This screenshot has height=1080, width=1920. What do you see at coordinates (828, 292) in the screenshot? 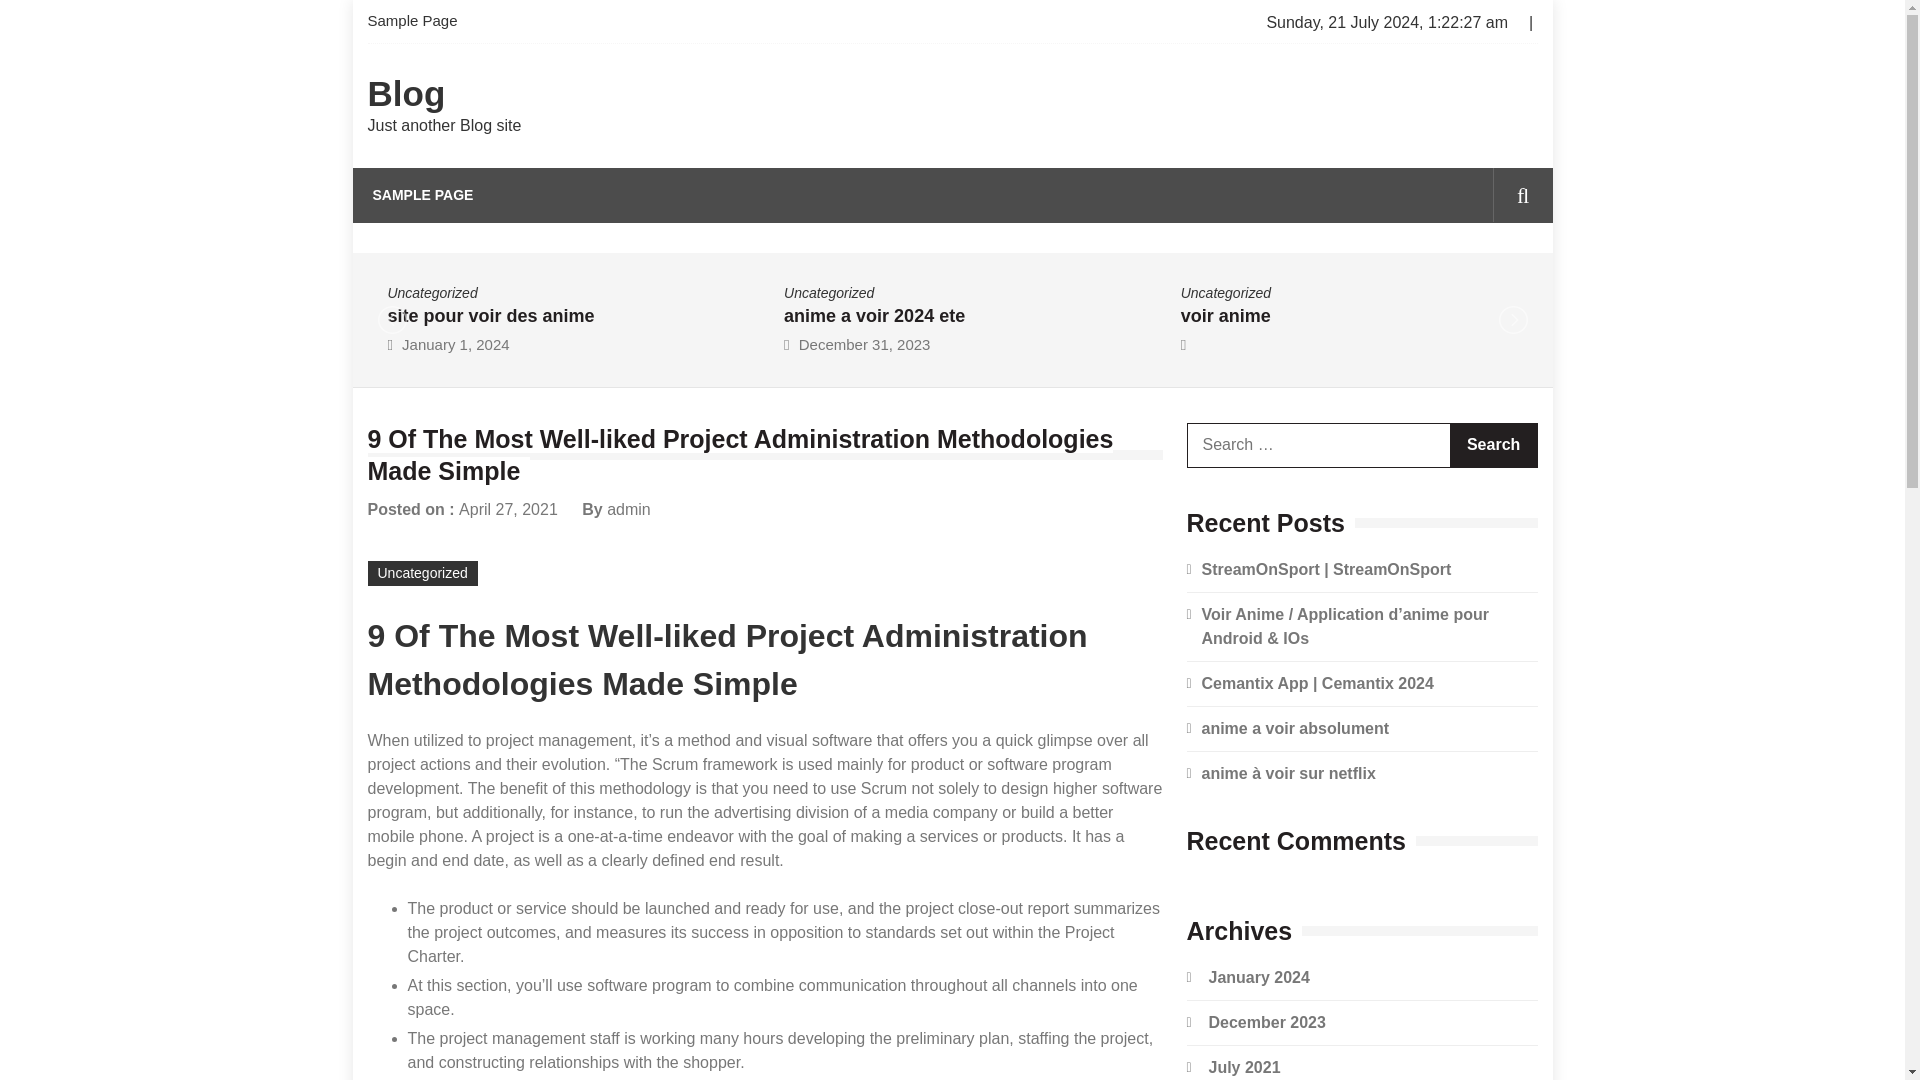
I see `Uncategorized` at bounding box center [828, 292].